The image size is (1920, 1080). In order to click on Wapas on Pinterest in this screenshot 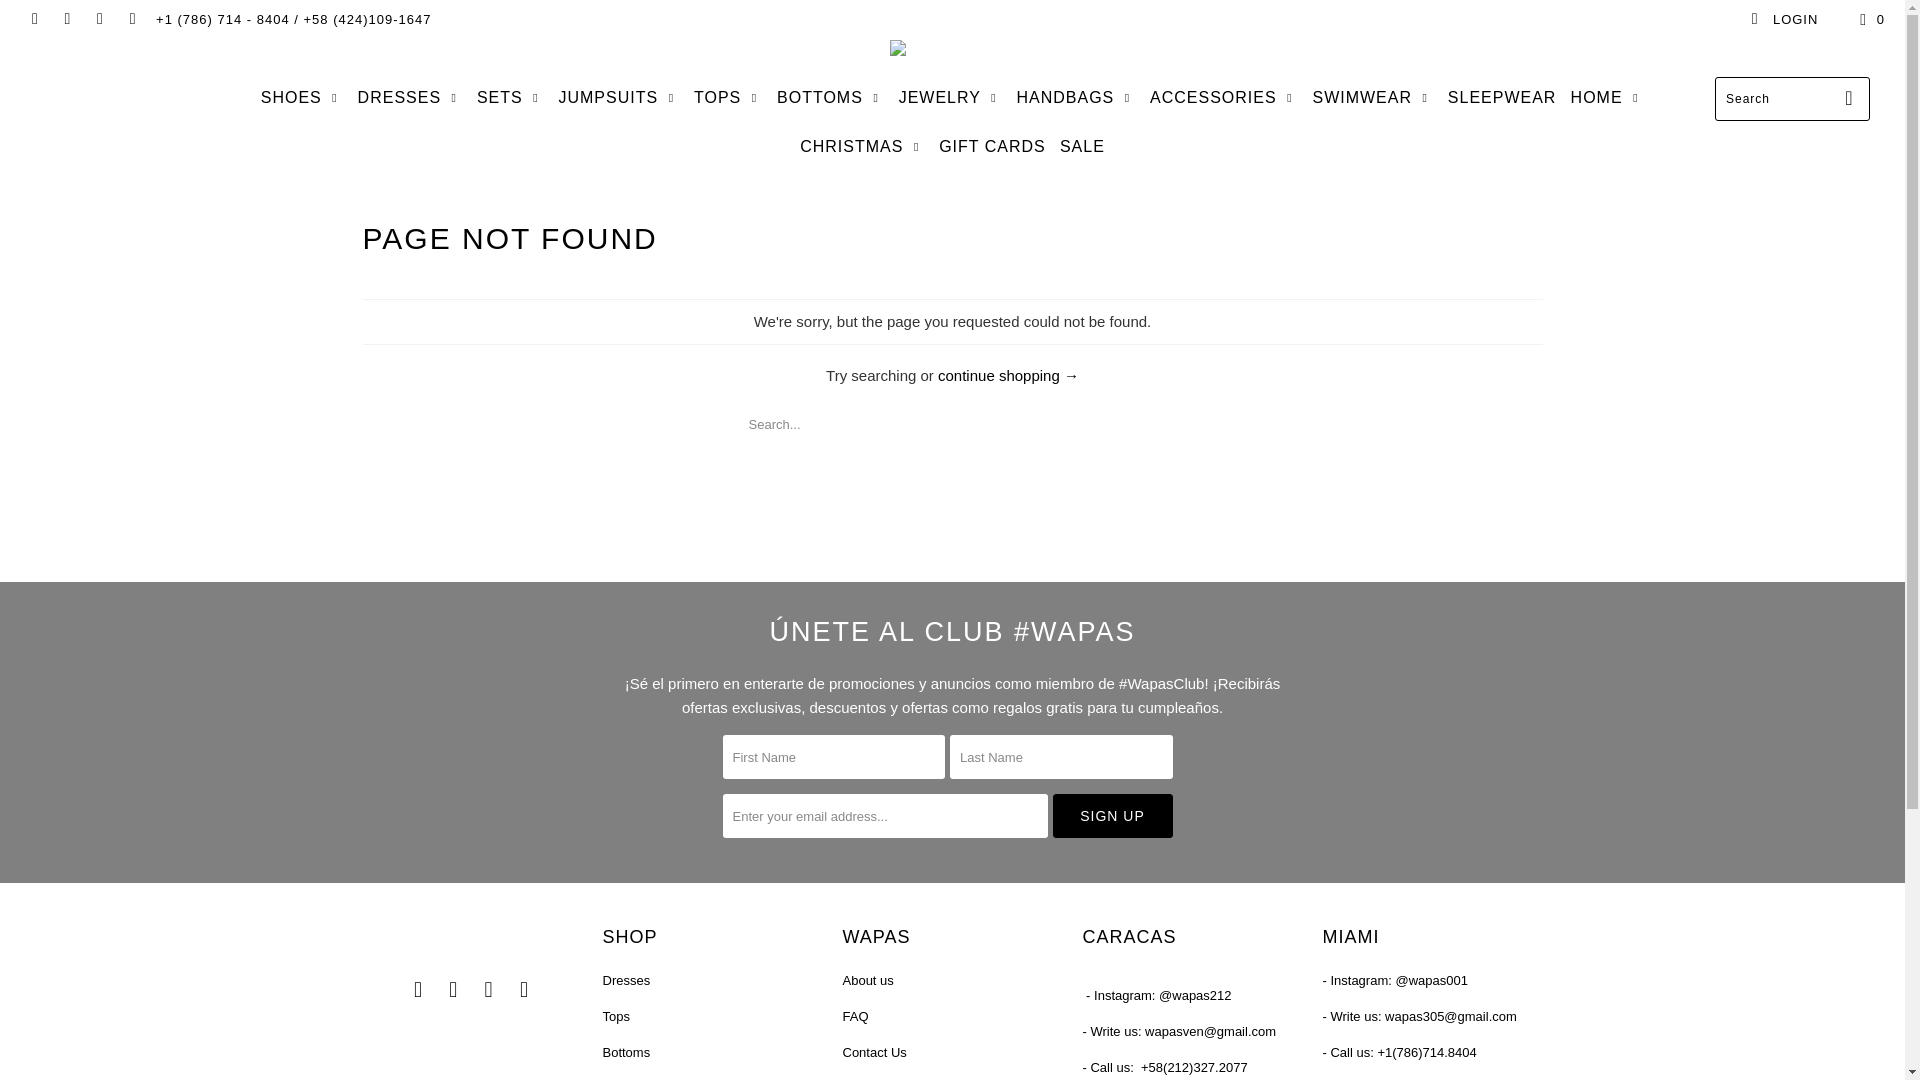, I will do `click(454, 990)`.